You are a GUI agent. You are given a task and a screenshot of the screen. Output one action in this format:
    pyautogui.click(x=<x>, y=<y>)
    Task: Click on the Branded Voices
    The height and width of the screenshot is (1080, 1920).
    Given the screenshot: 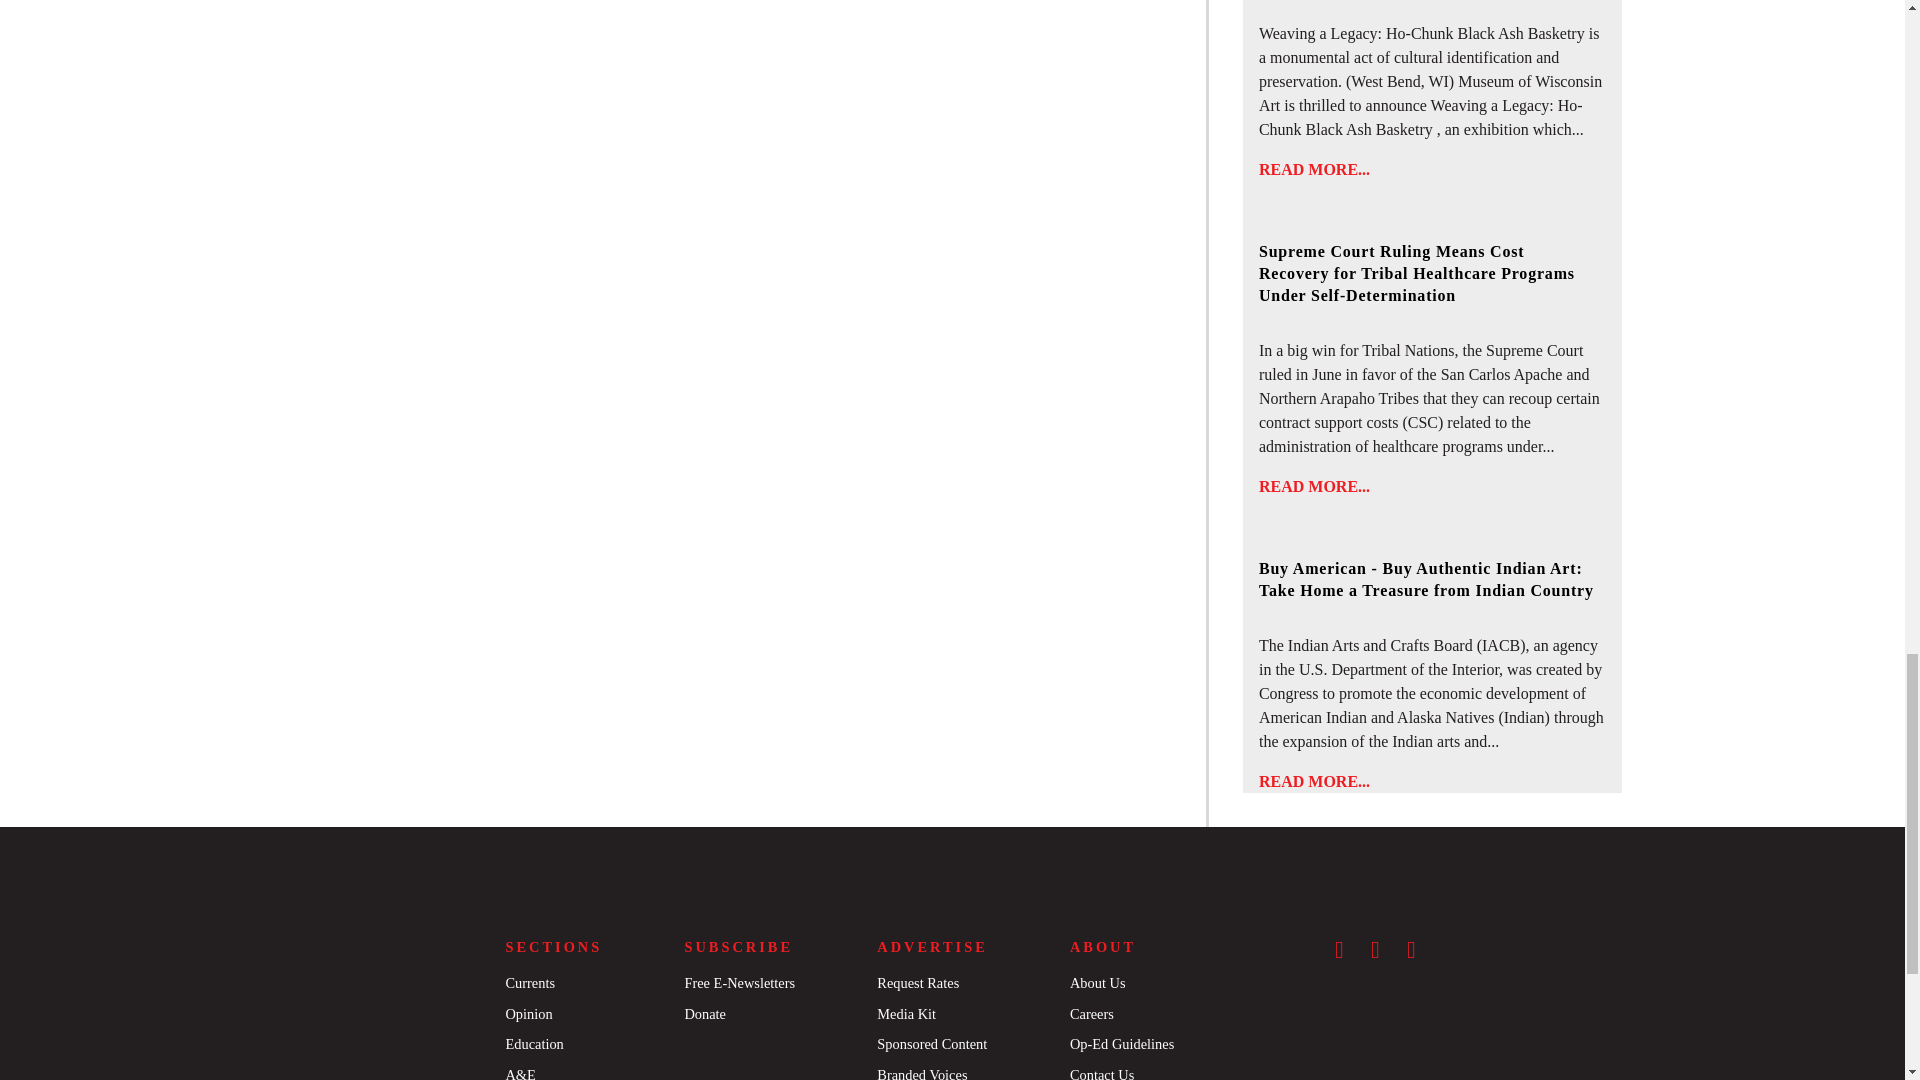 What is the action you would take?
    pyautogui.click(x=922, y=1074)
    